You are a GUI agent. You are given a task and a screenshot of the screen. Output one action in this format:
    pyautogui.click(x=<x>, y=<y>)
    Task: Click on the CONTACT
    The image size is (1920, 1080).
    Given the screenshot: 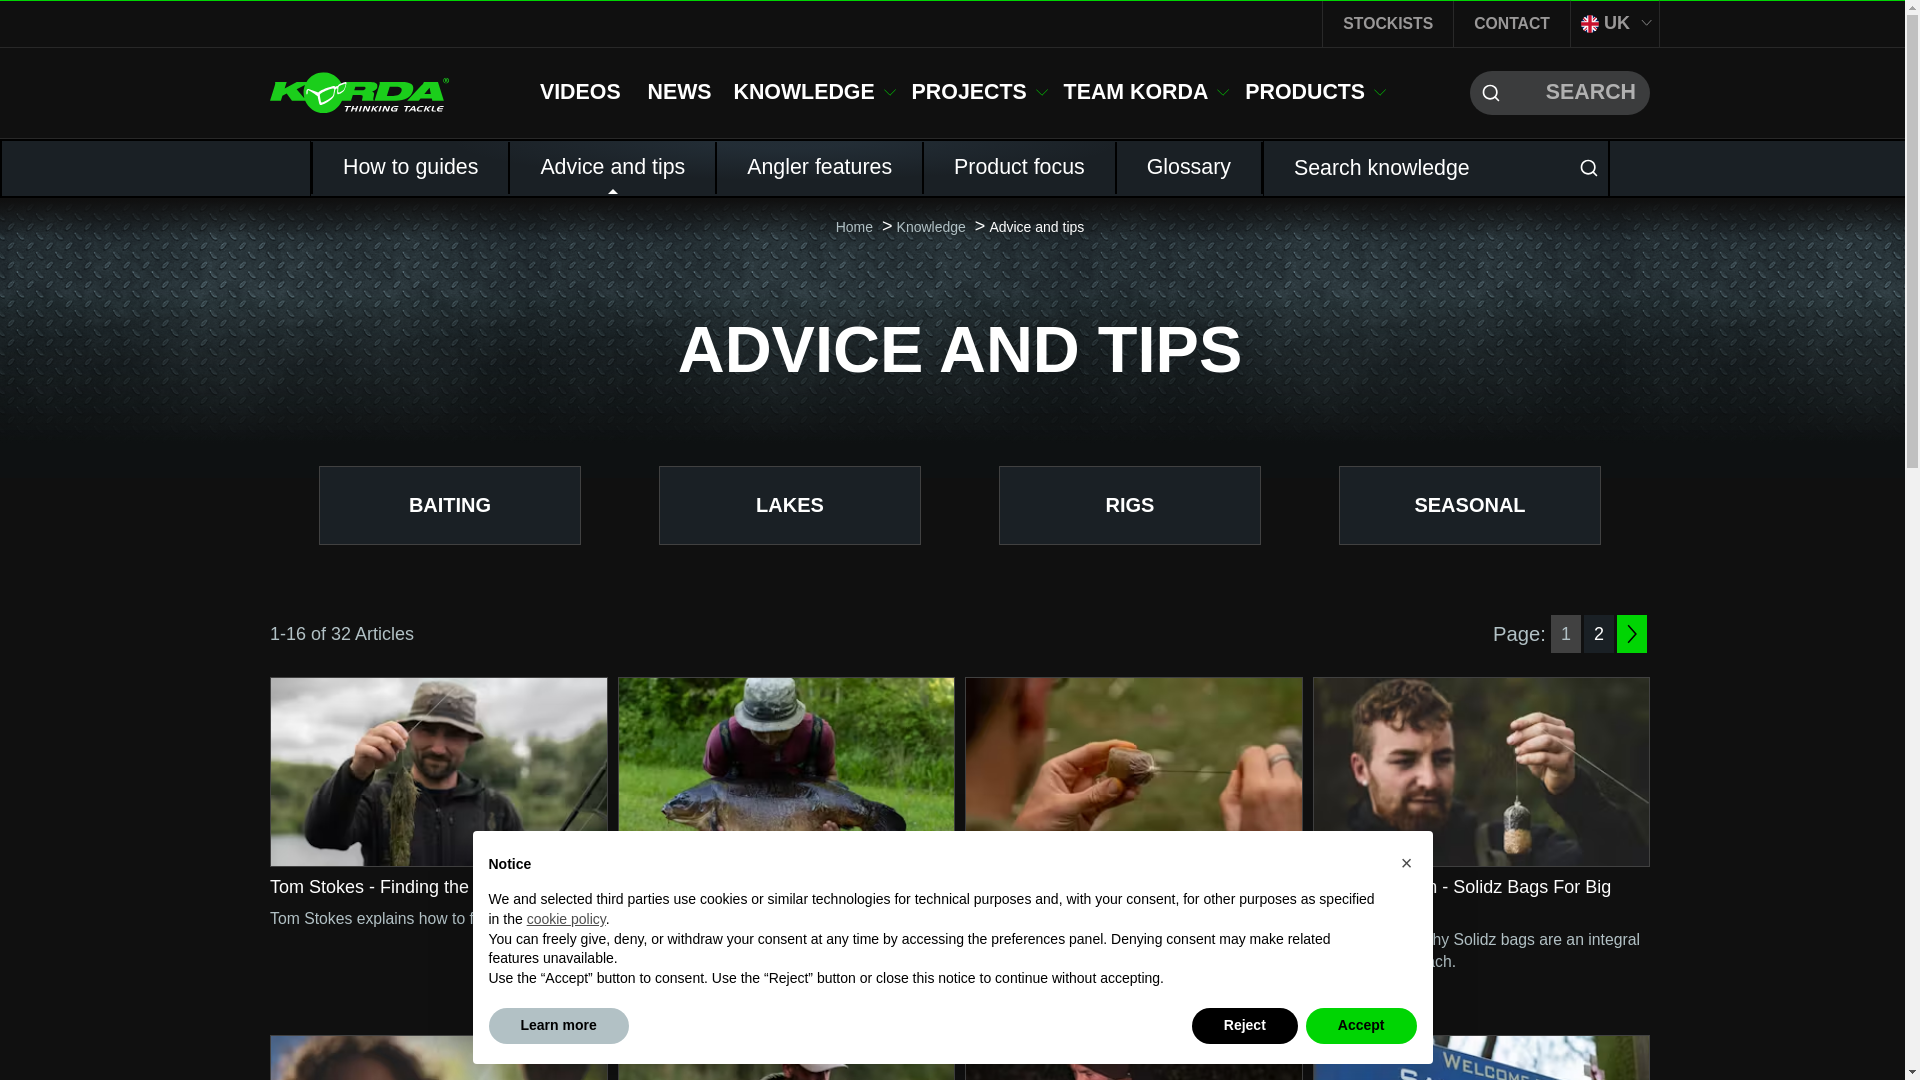 What is the action you would take?
    pyautogui.click(x=1512, y=24)
    